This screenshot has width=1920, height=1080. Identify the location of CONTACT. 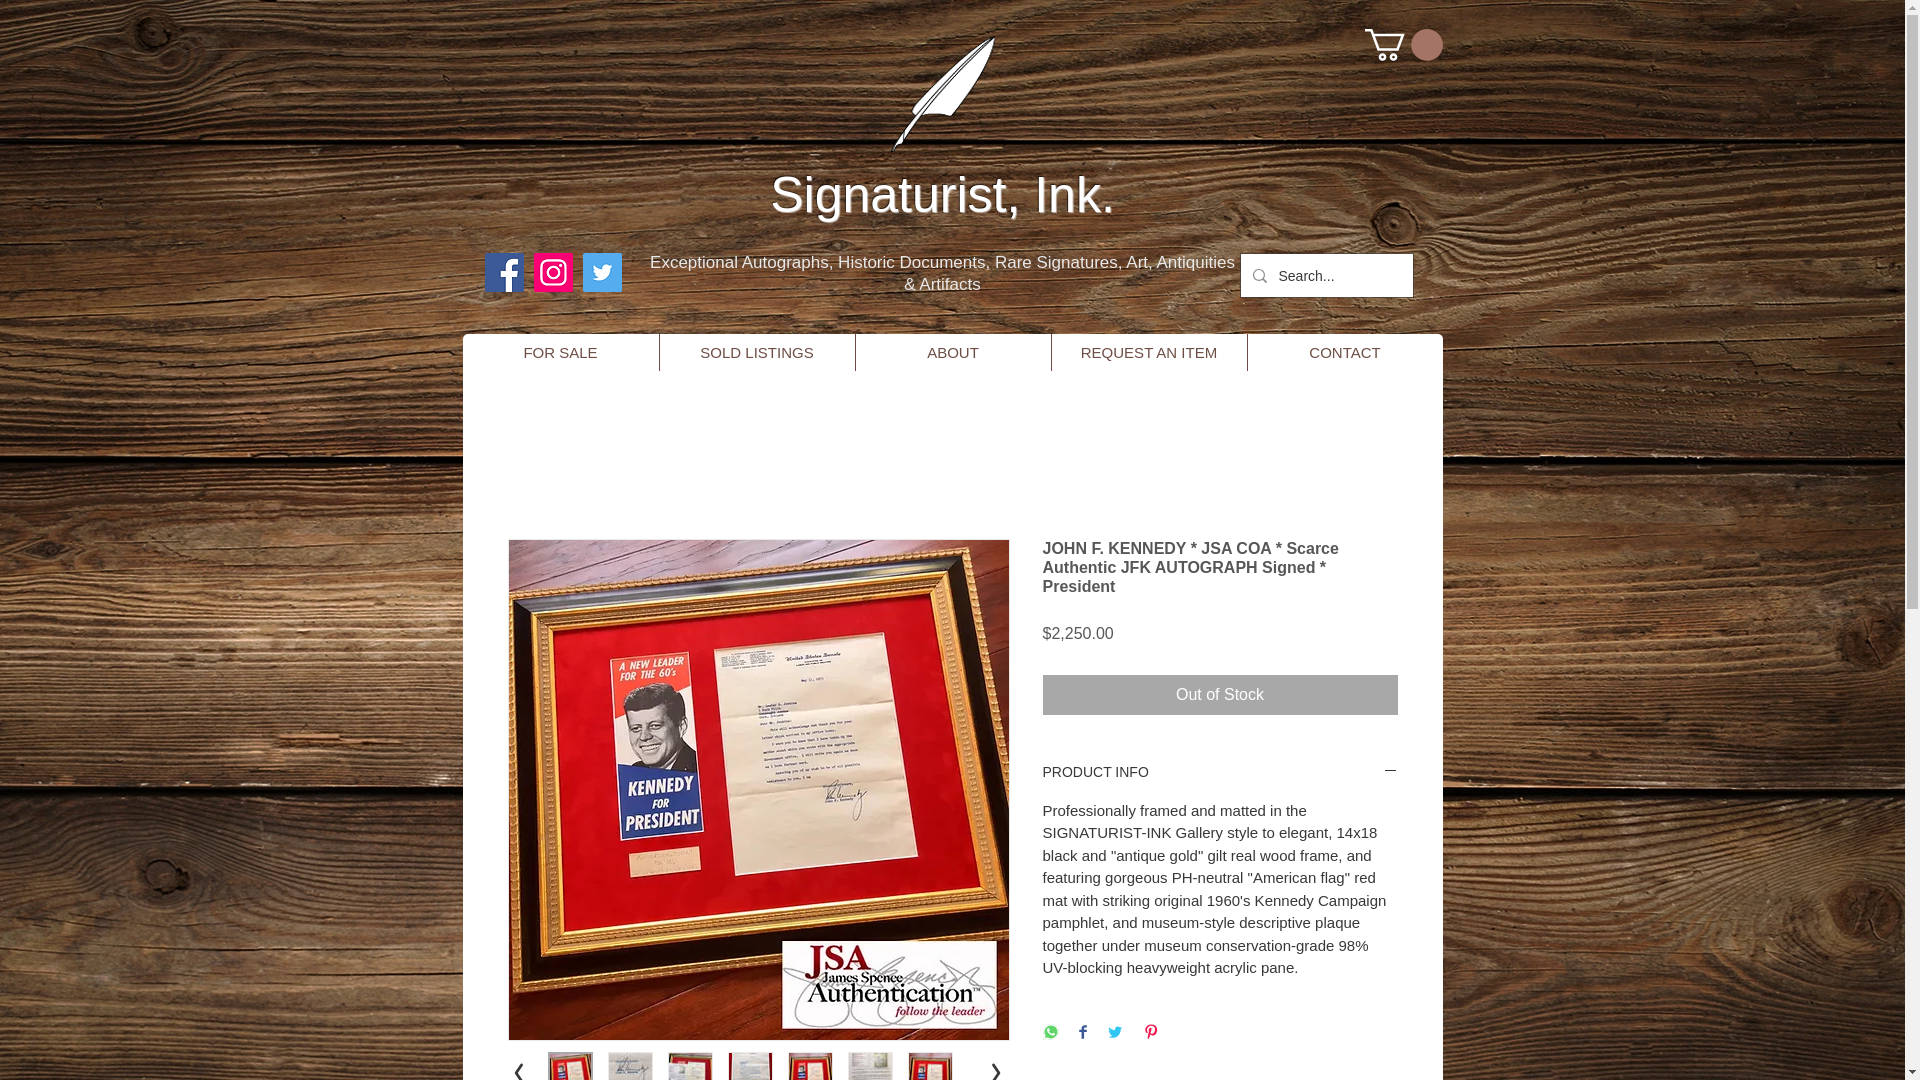
(1344, 352).